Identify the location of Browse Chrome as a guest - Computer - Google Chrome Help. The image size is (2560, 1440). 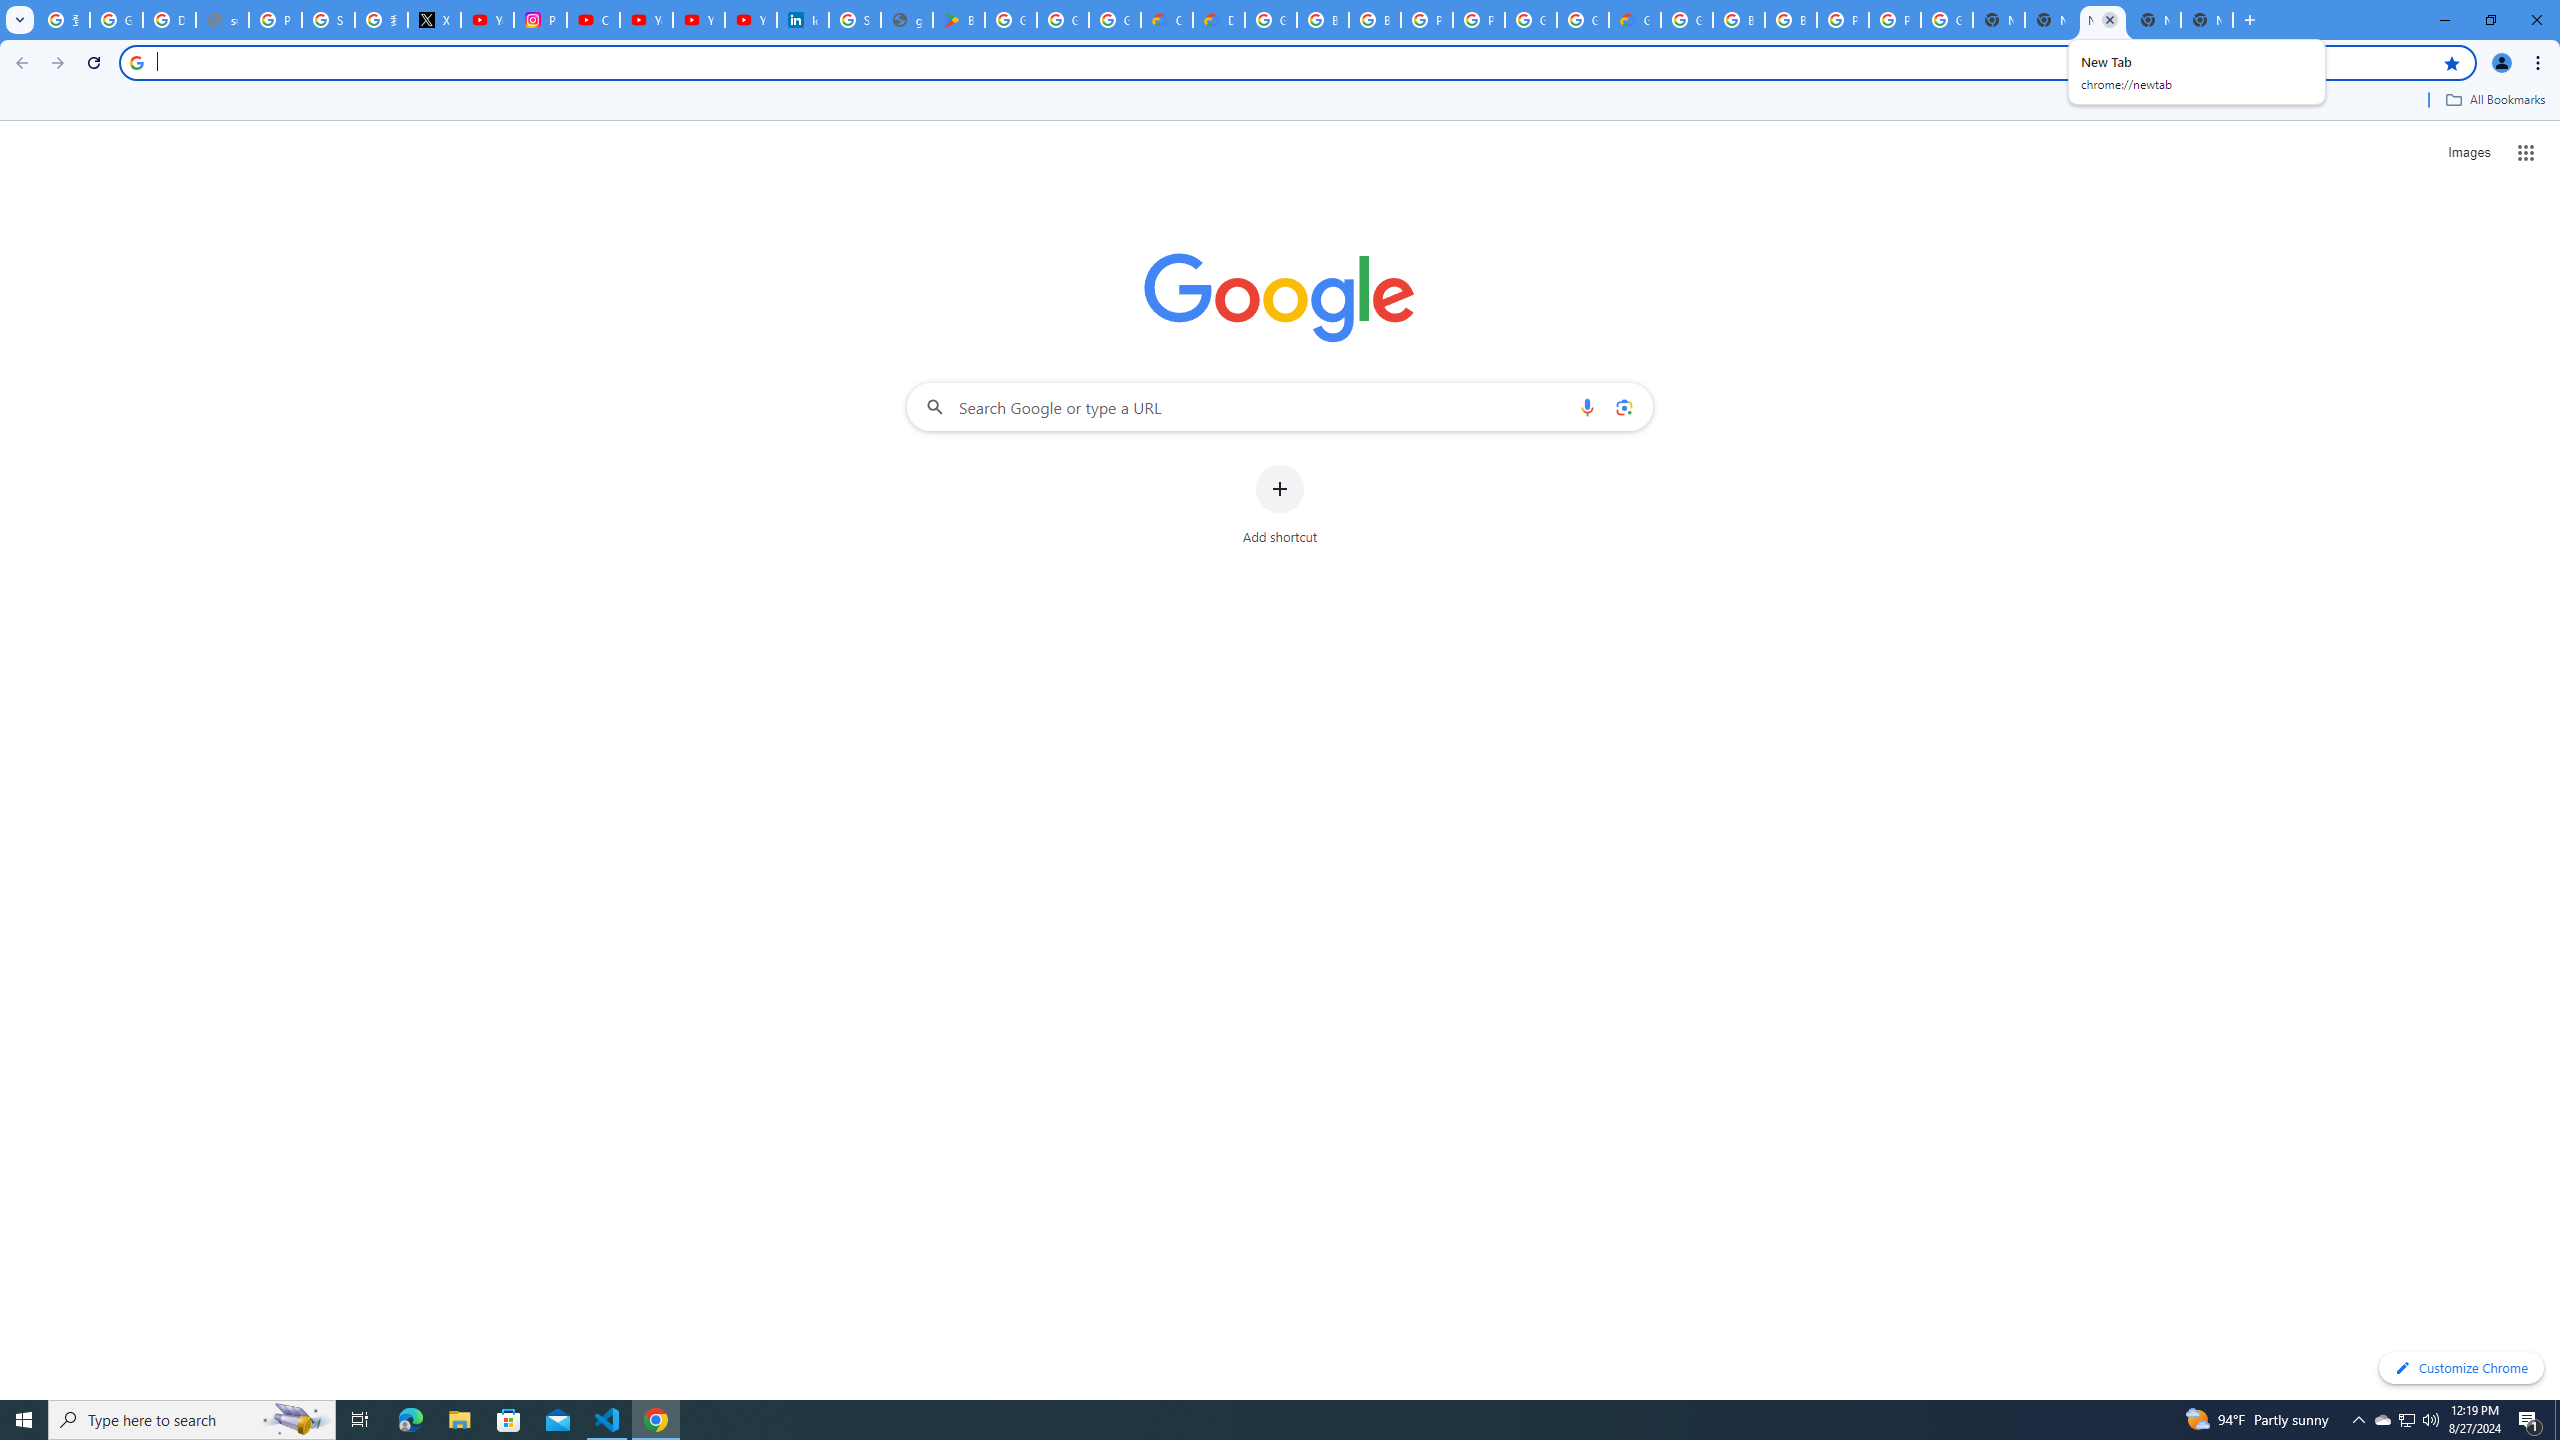
(1322, 20).